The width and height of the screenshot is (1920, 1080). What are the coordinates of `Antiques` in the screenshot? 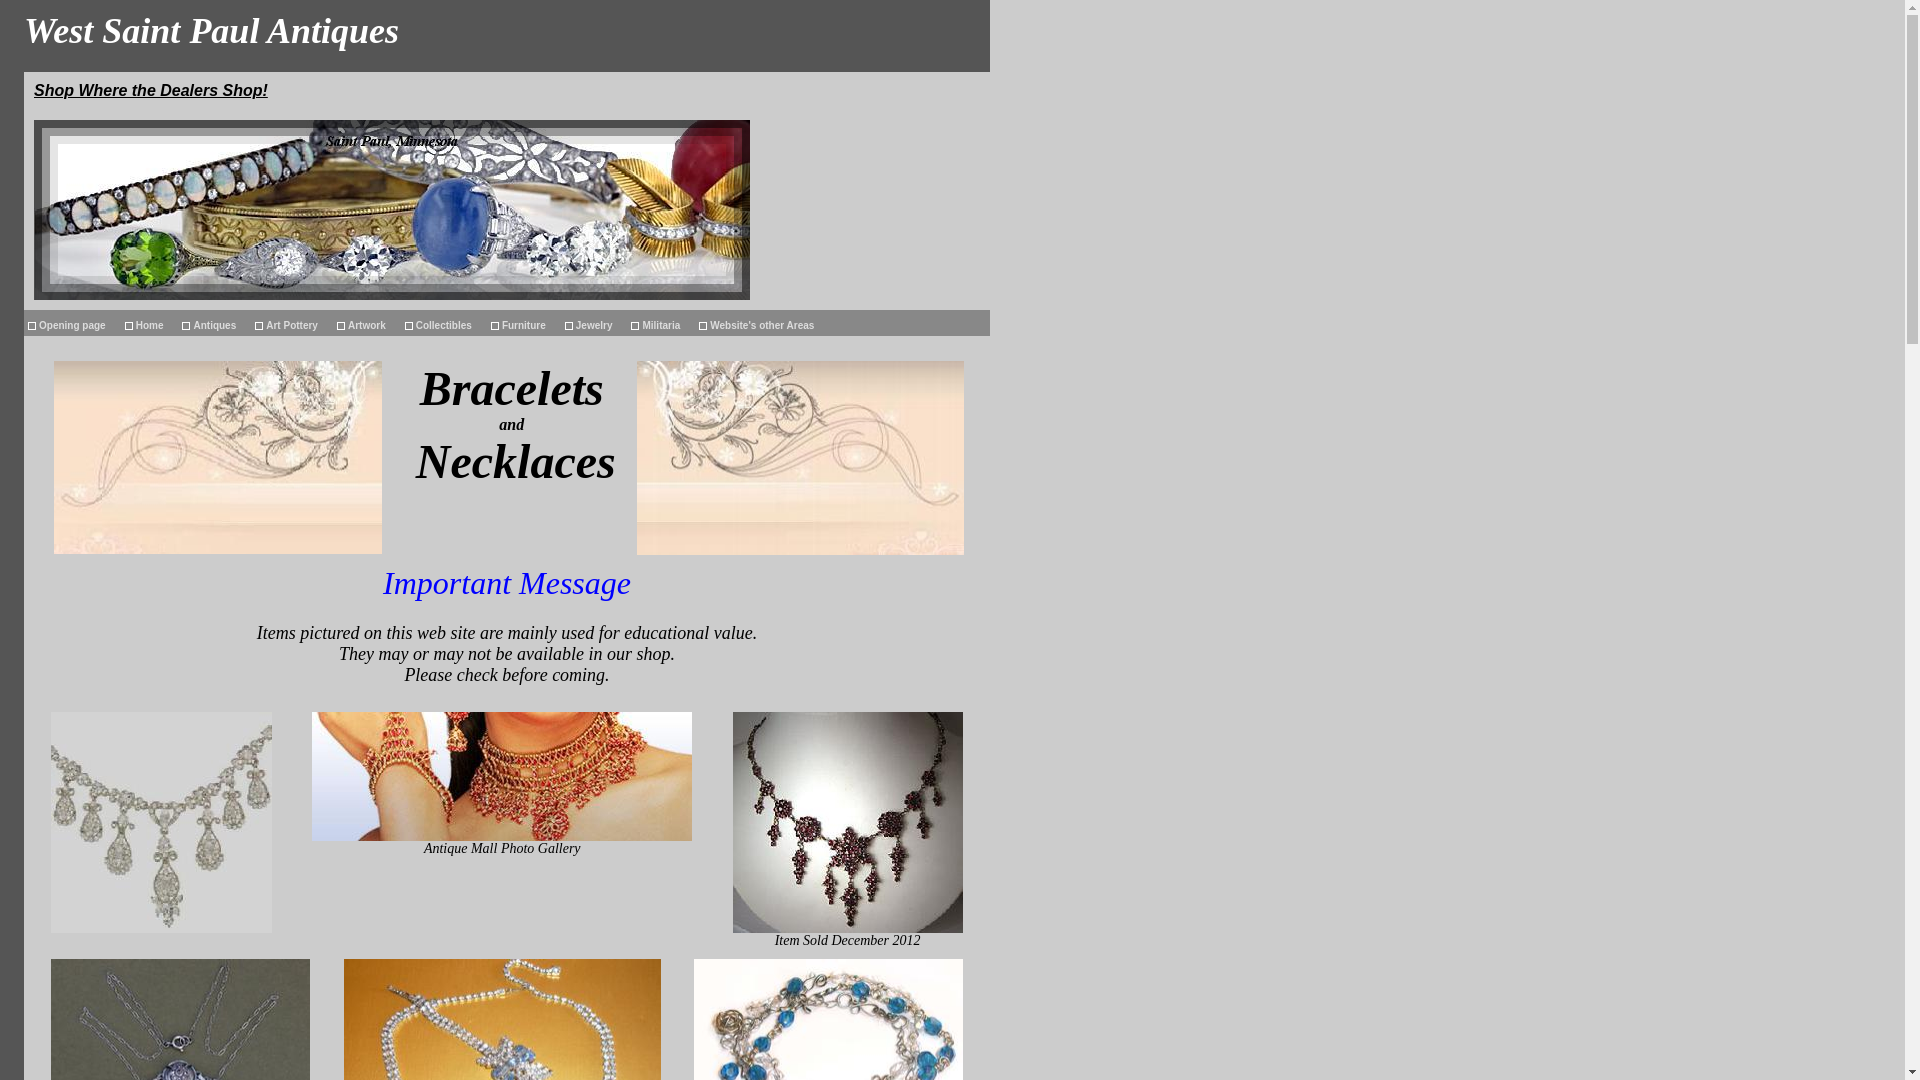 It's located at (214, 322).